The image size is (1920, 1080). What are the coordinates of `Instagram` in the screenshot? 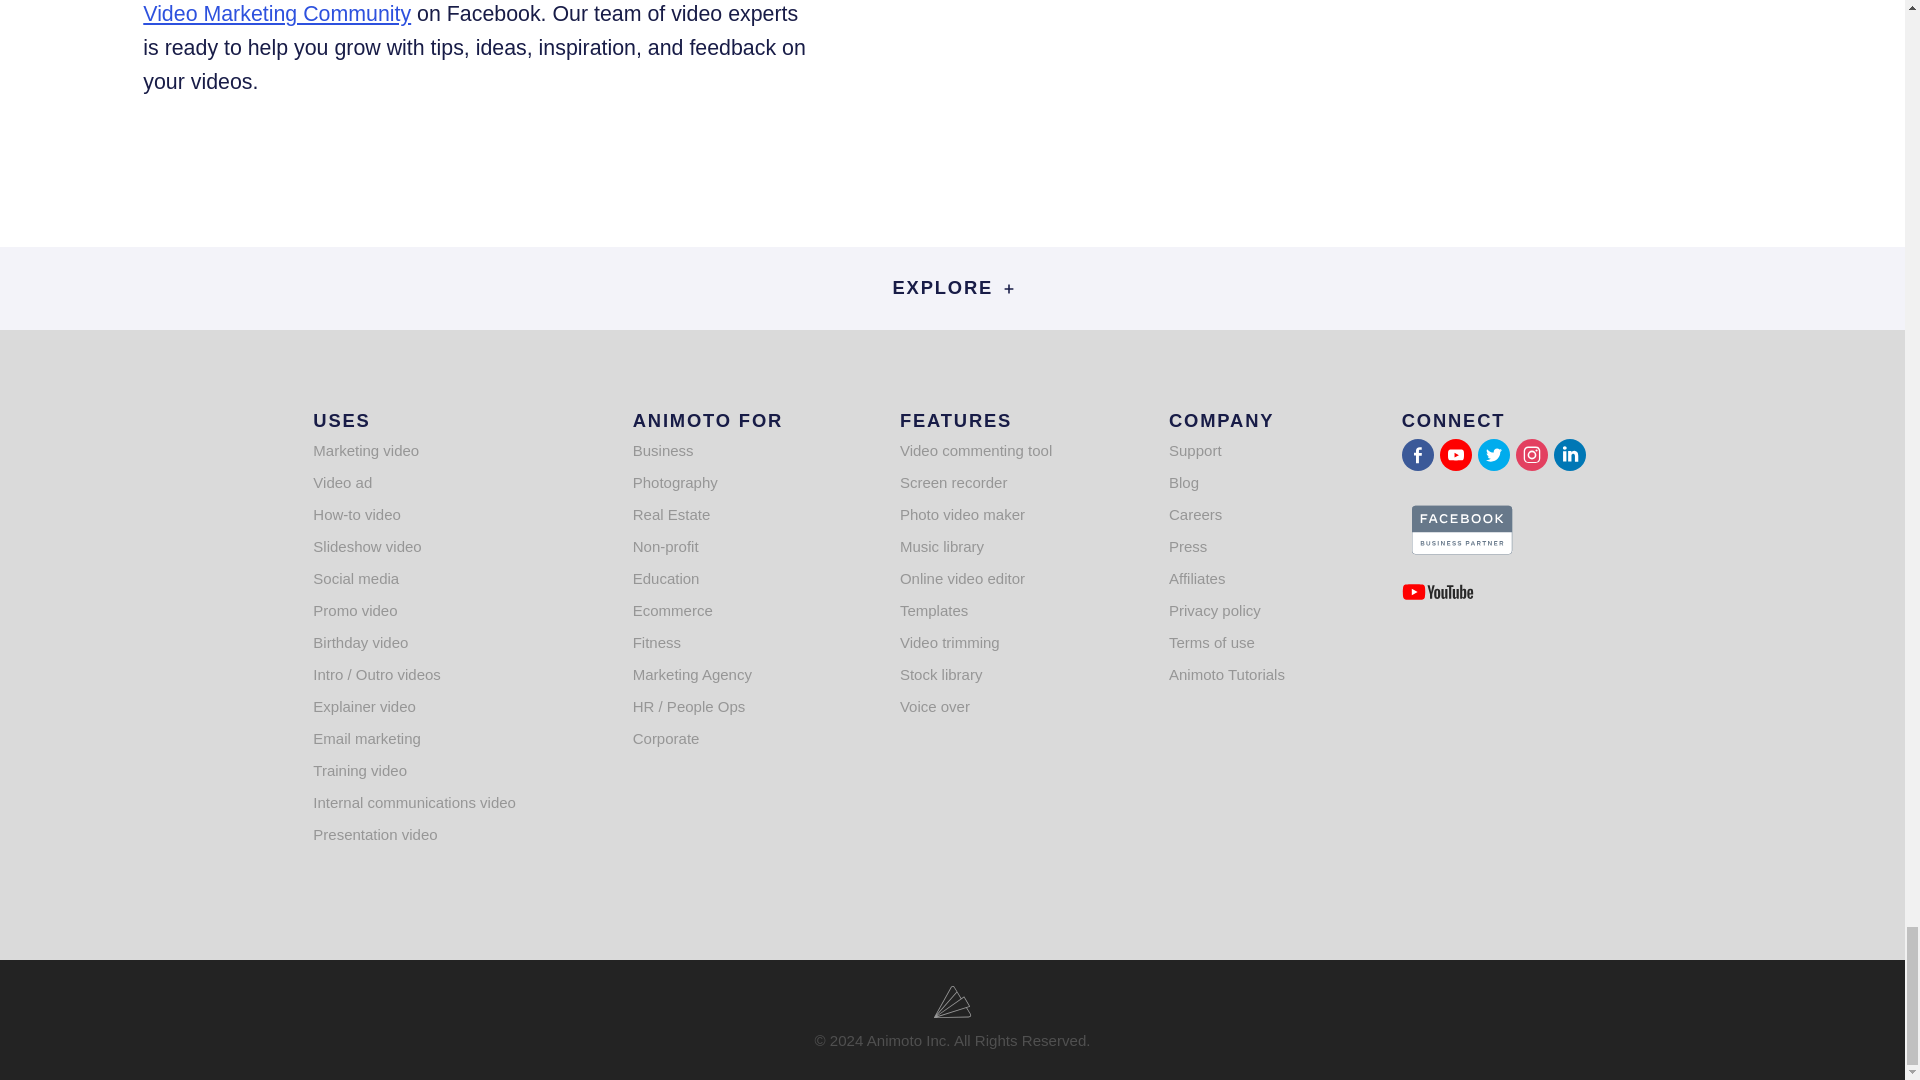 It's located at (1532, 454).